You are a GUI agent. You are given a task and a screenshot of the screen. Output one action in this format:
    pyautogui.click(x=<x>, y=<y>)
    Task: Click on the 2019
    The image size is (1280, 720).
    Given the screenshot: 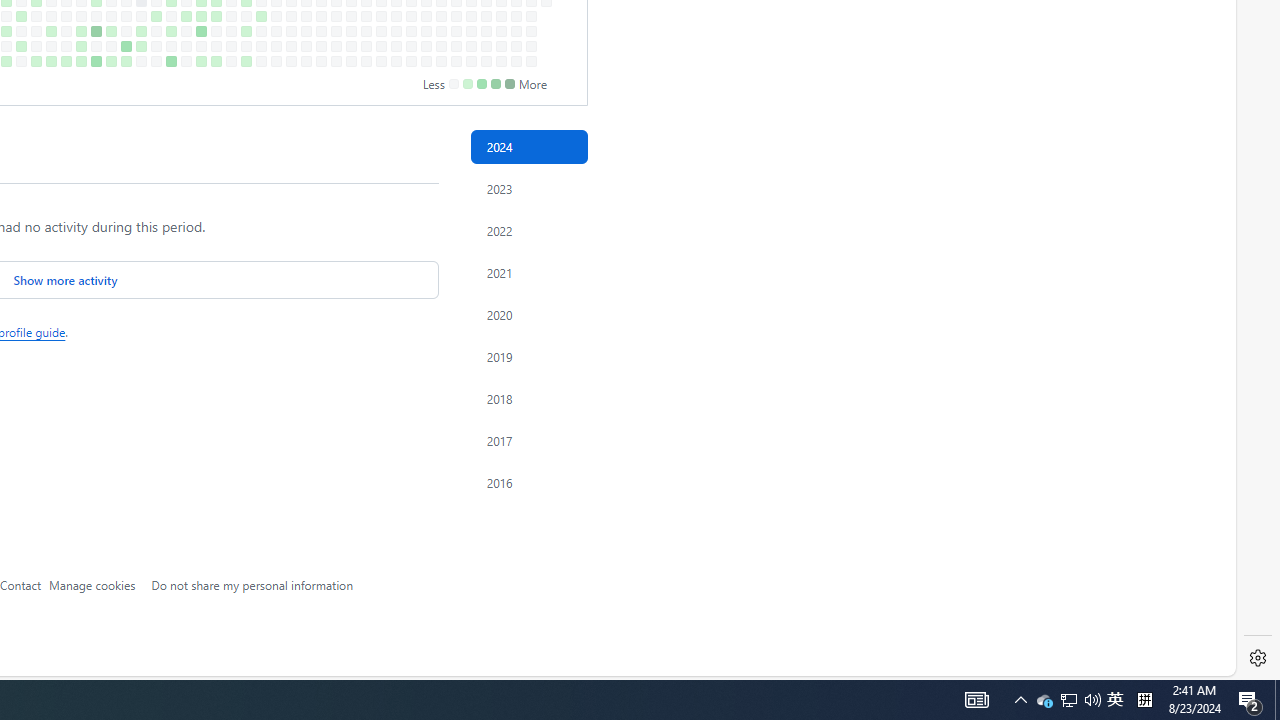 What is the action you would take?
    pyautogui.click(x=528, y=356)
    